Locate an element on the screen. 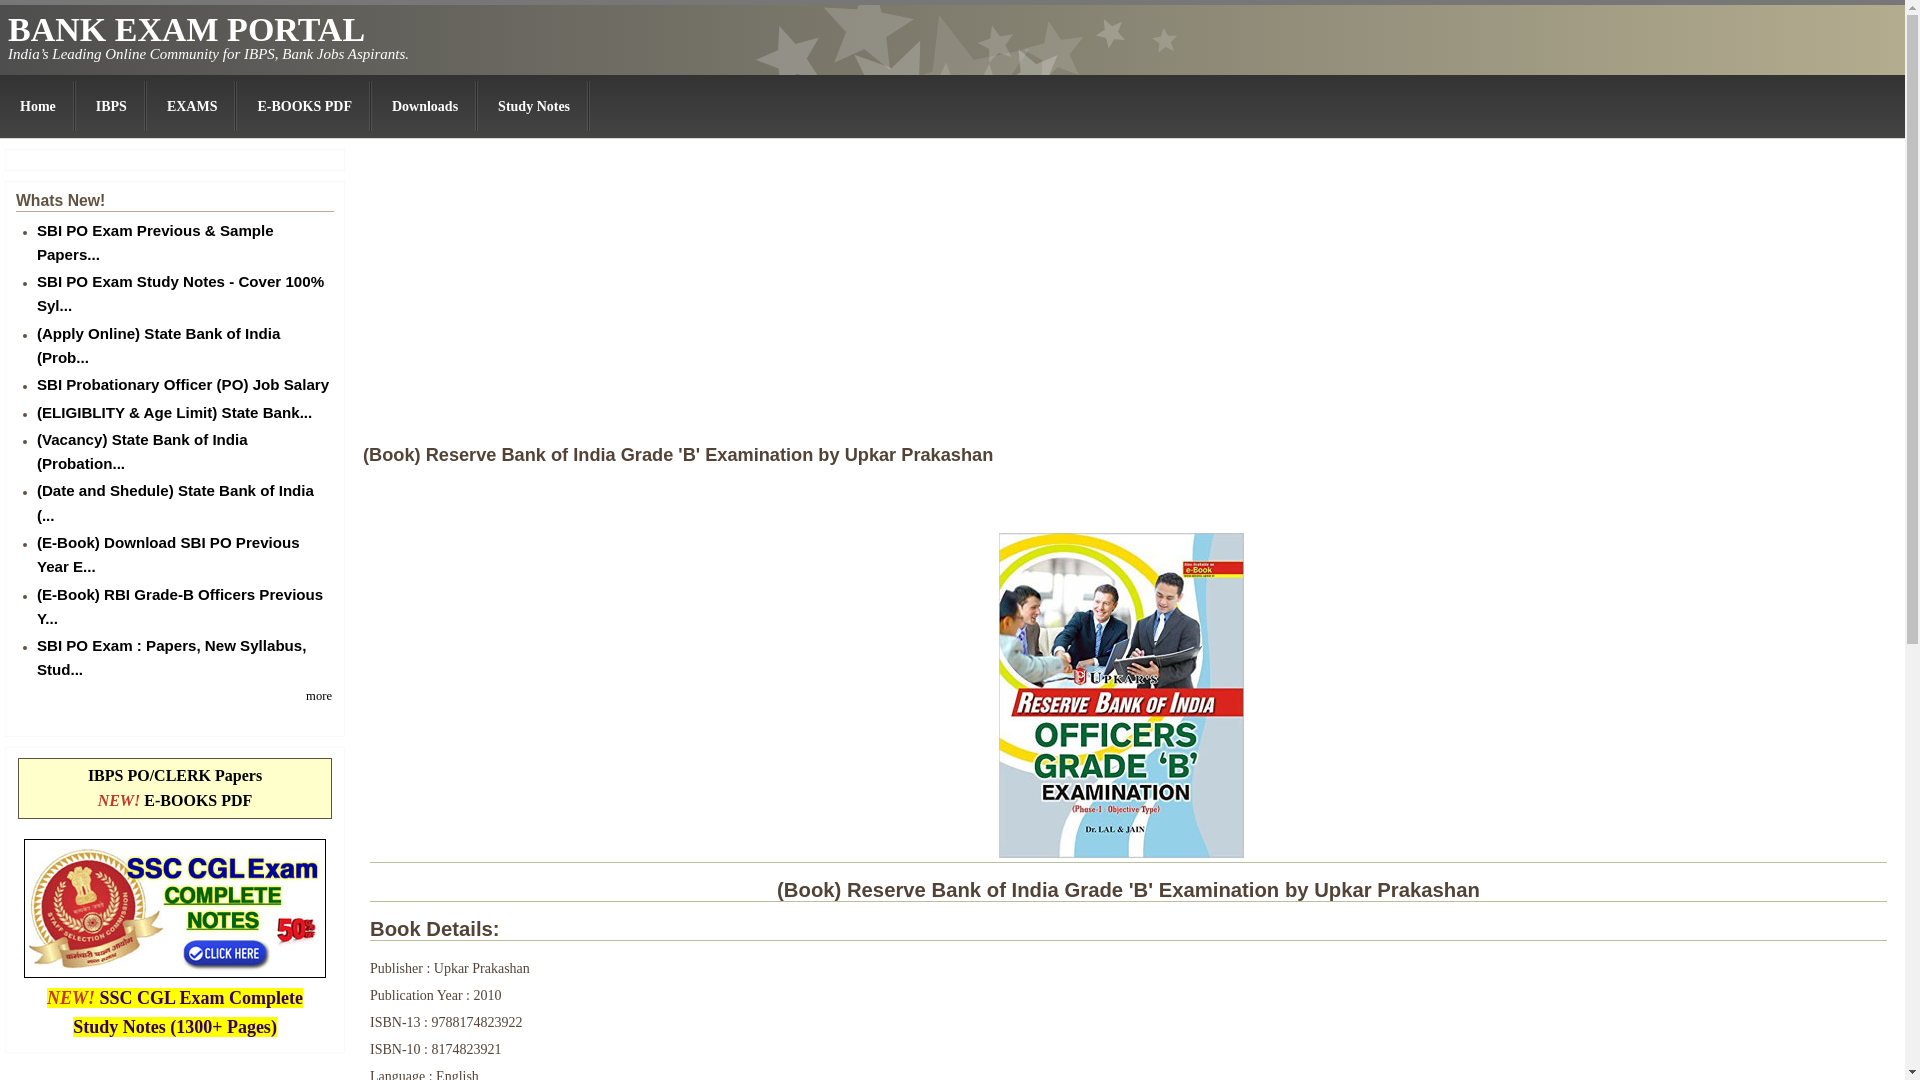 The image size is (1920, 1080). EXAMS is located at coordinates (192, 106).